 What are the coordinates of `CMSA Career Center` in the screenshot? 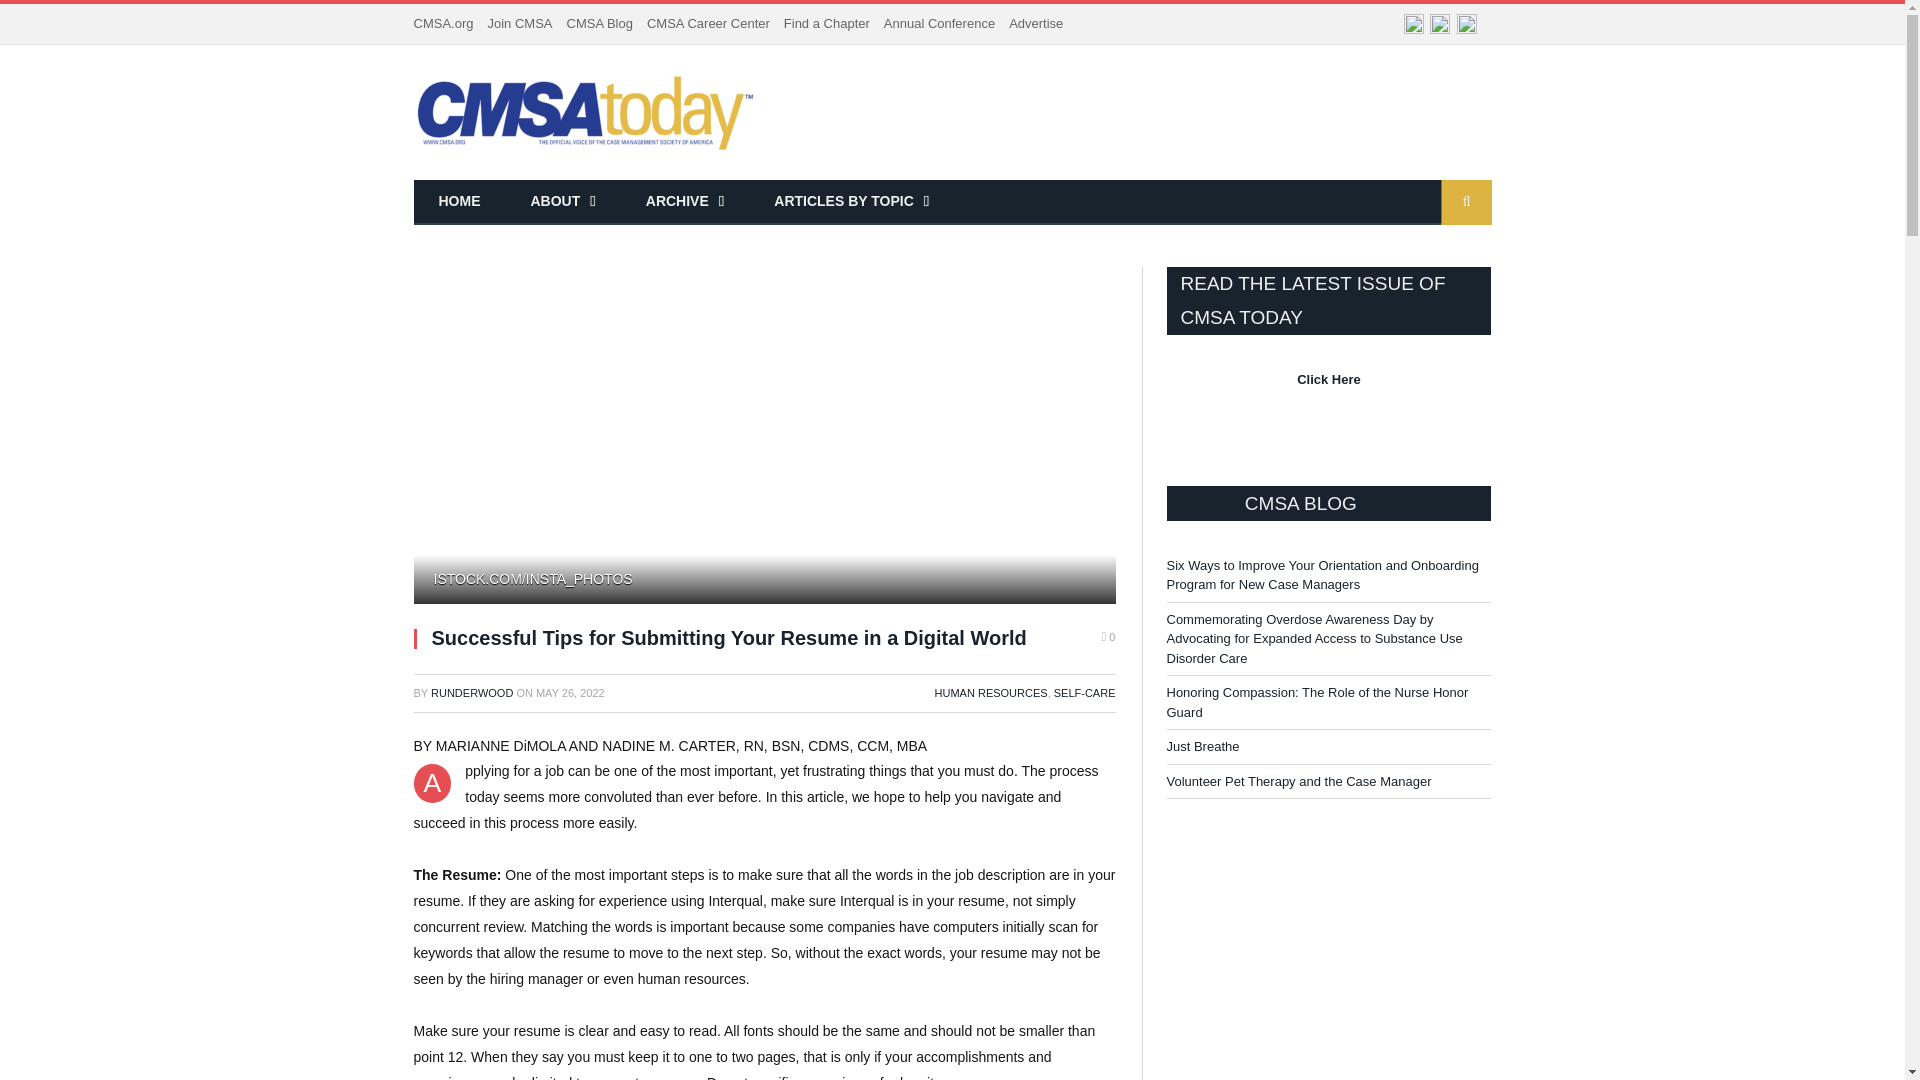 It's located at (708, 24).